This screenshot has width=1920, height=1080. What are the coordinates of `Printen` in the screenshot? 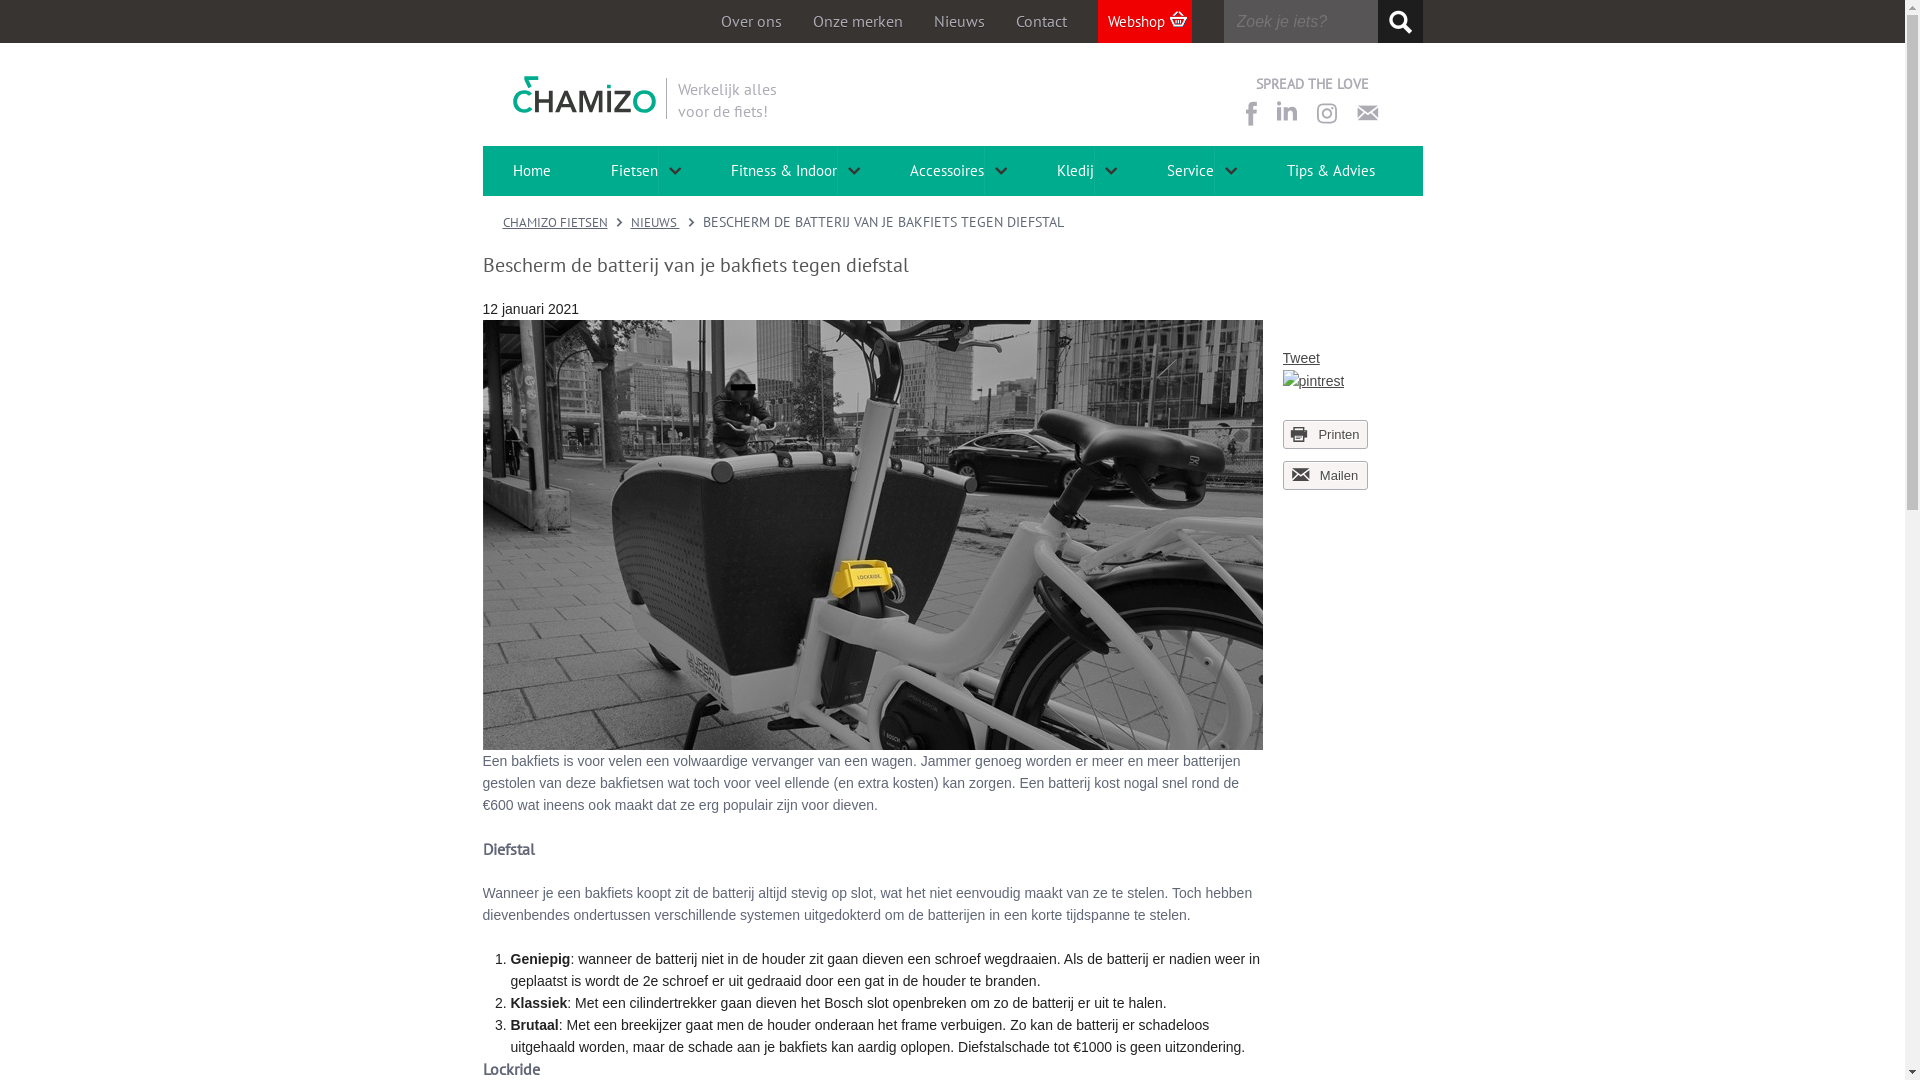 It's located at (1324, 434).